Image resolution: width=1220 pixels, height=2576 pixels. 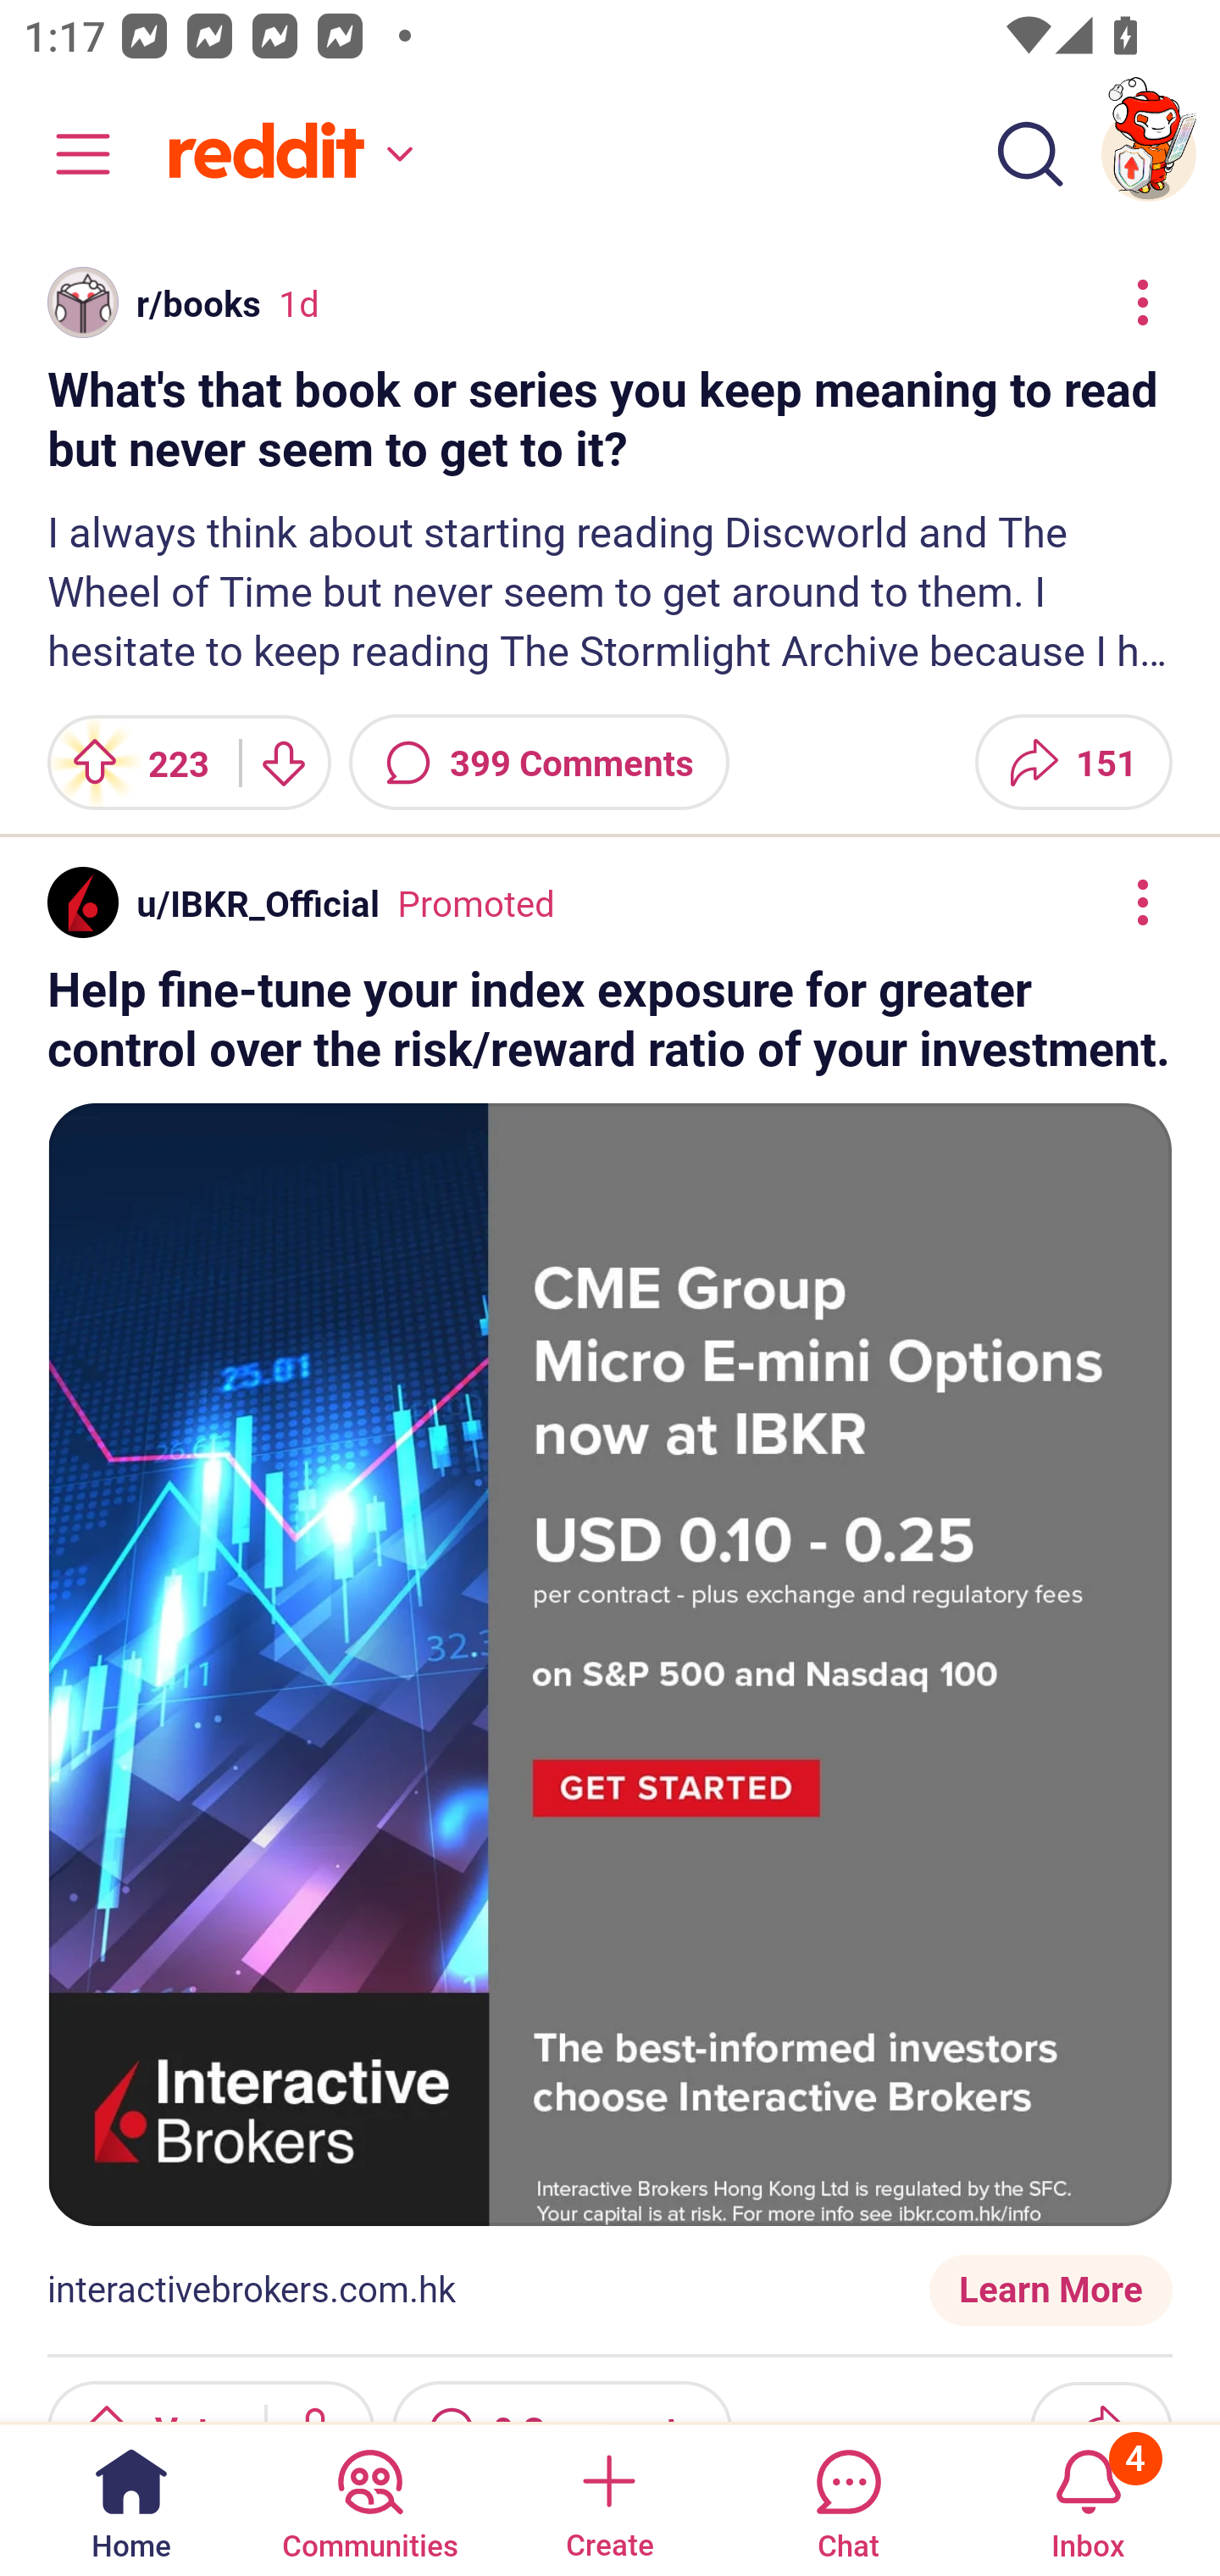 I want to click on Inbox, has 4 notifications 4 Inbox, so click(x=1088, y=2498).